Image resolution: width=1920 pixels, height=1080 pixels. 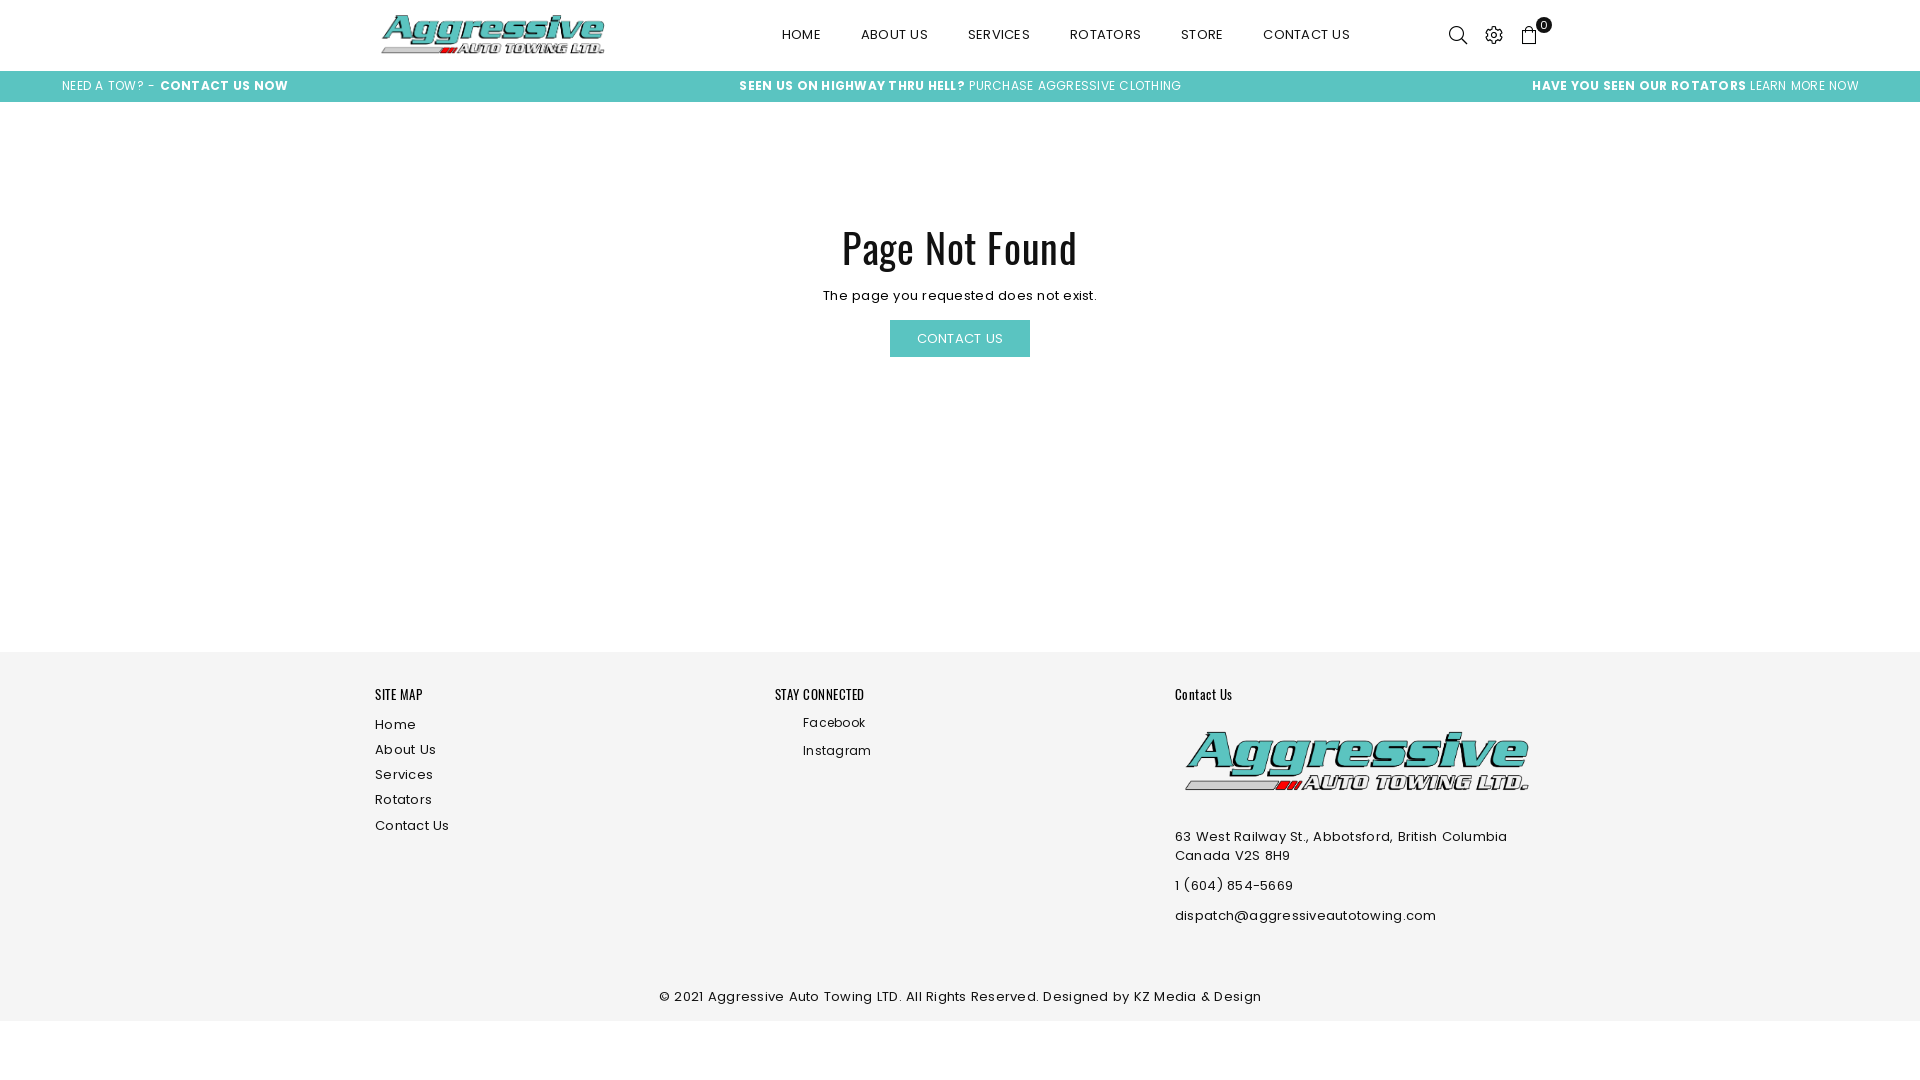 What do you see at coordinates (1306, 35) in the screenshot?
I see `CONTACT US` at bounding box center [1306, 35].